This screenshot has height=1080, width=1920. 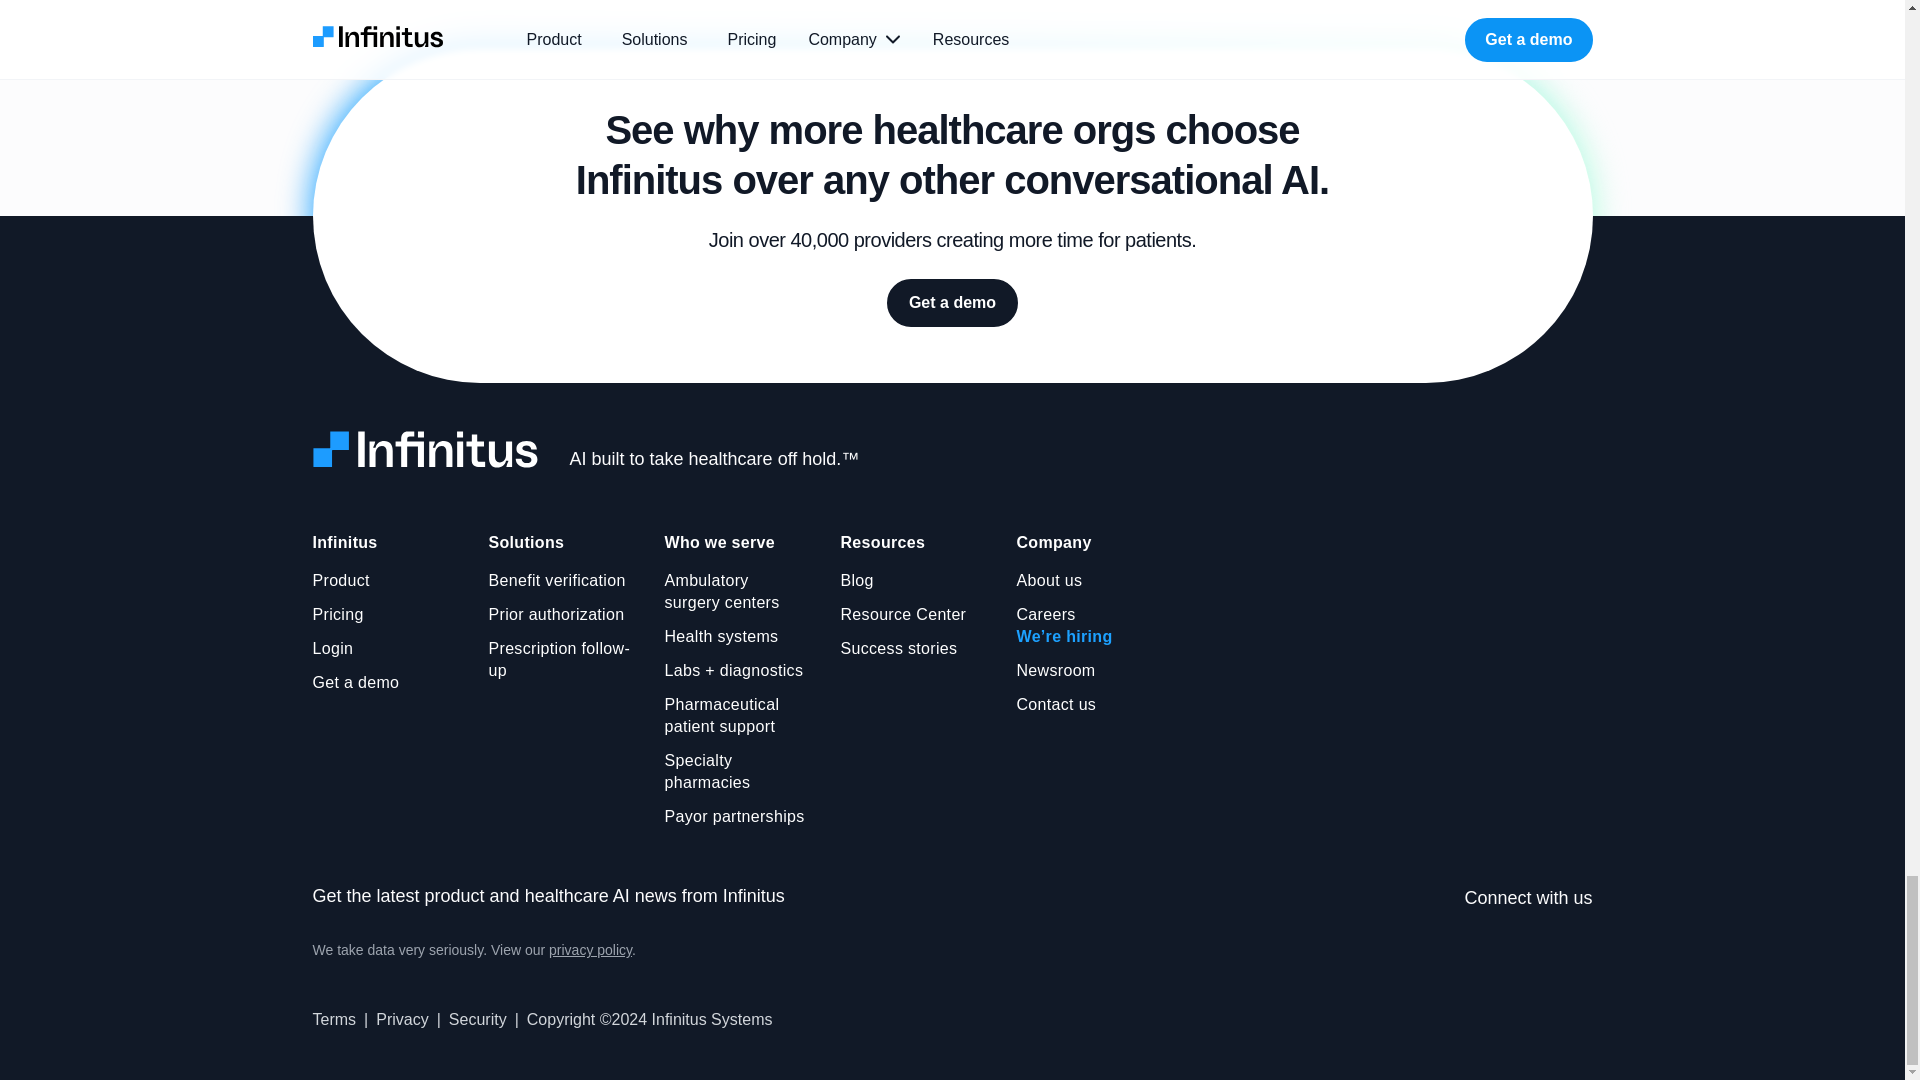 What do you see at coordinates (336, 614) in the screenshot?
I see `Pricing` at bounding box center [336, 614].